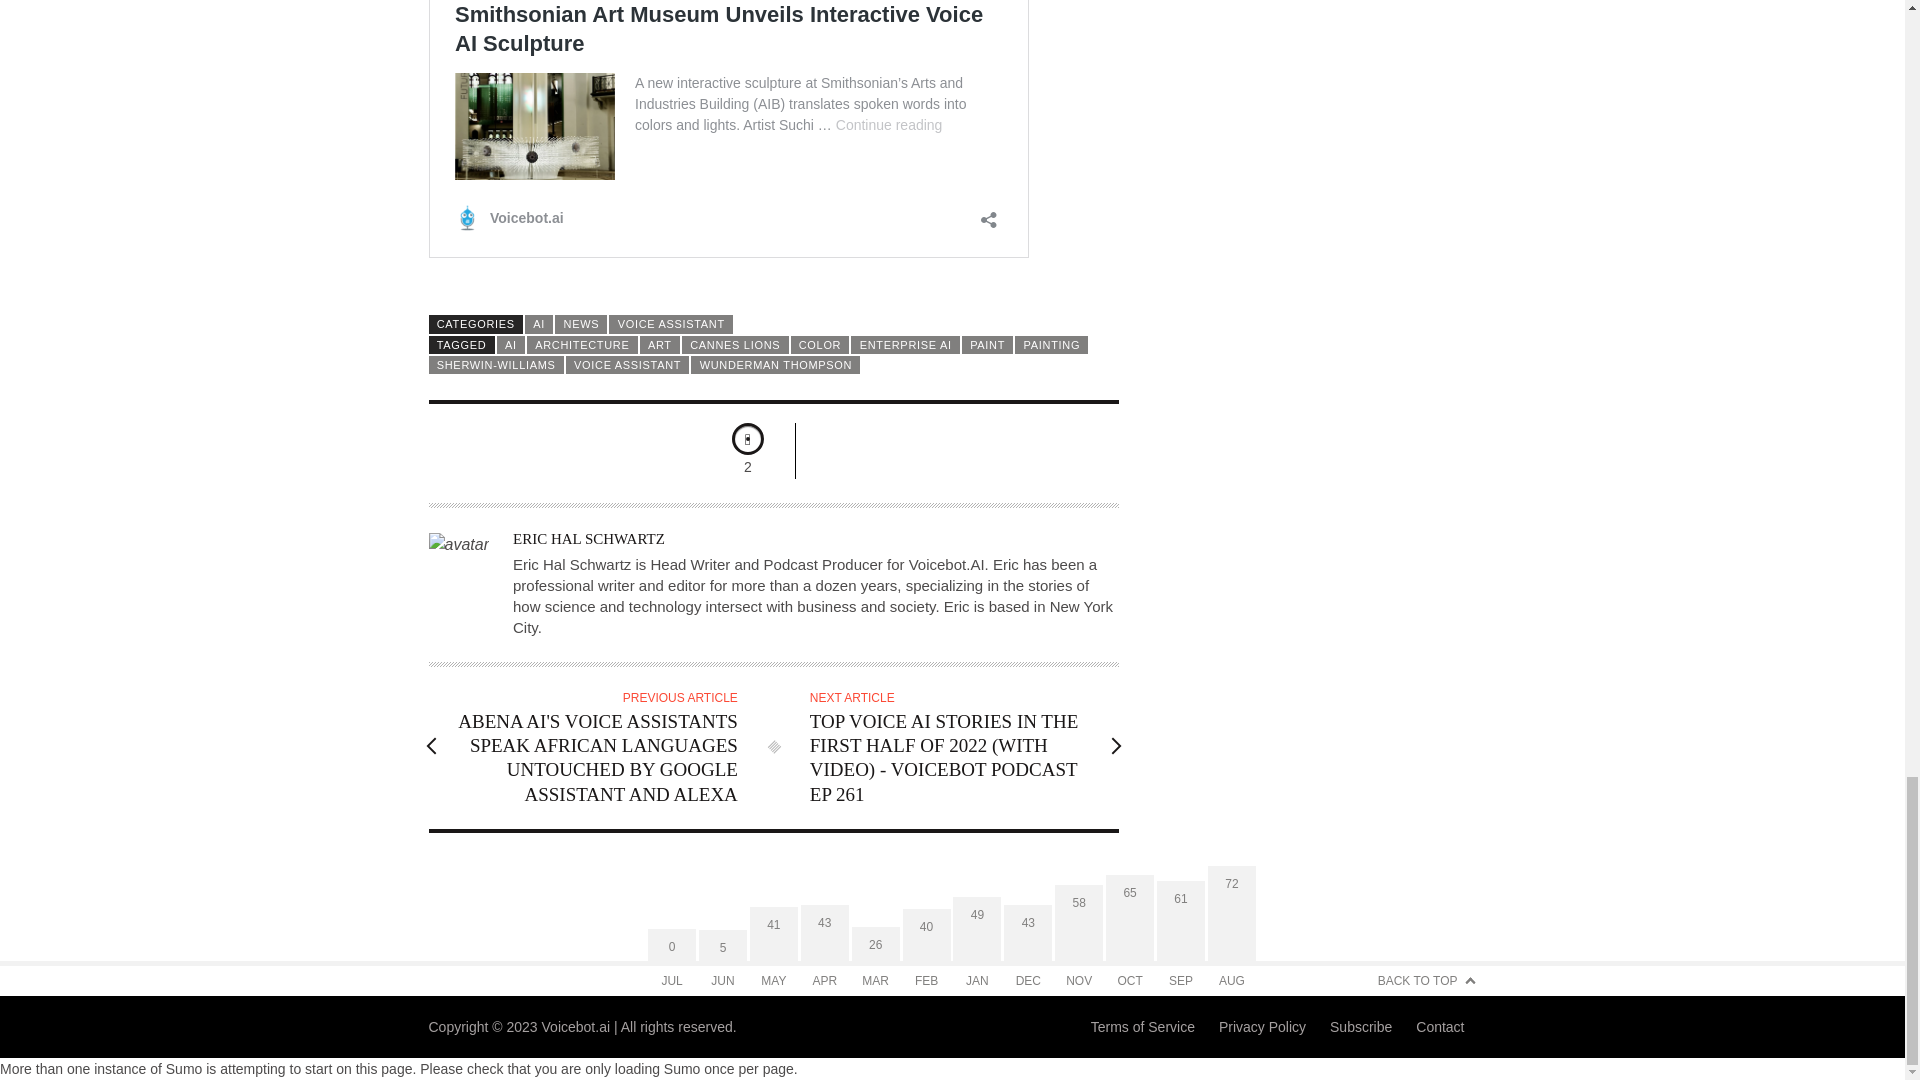 This screenshot has width=1920, height=1080. Describe the element at coordinates (670, 324) in the screenshot. I see `View all posts in Voice Assistant` at that location.